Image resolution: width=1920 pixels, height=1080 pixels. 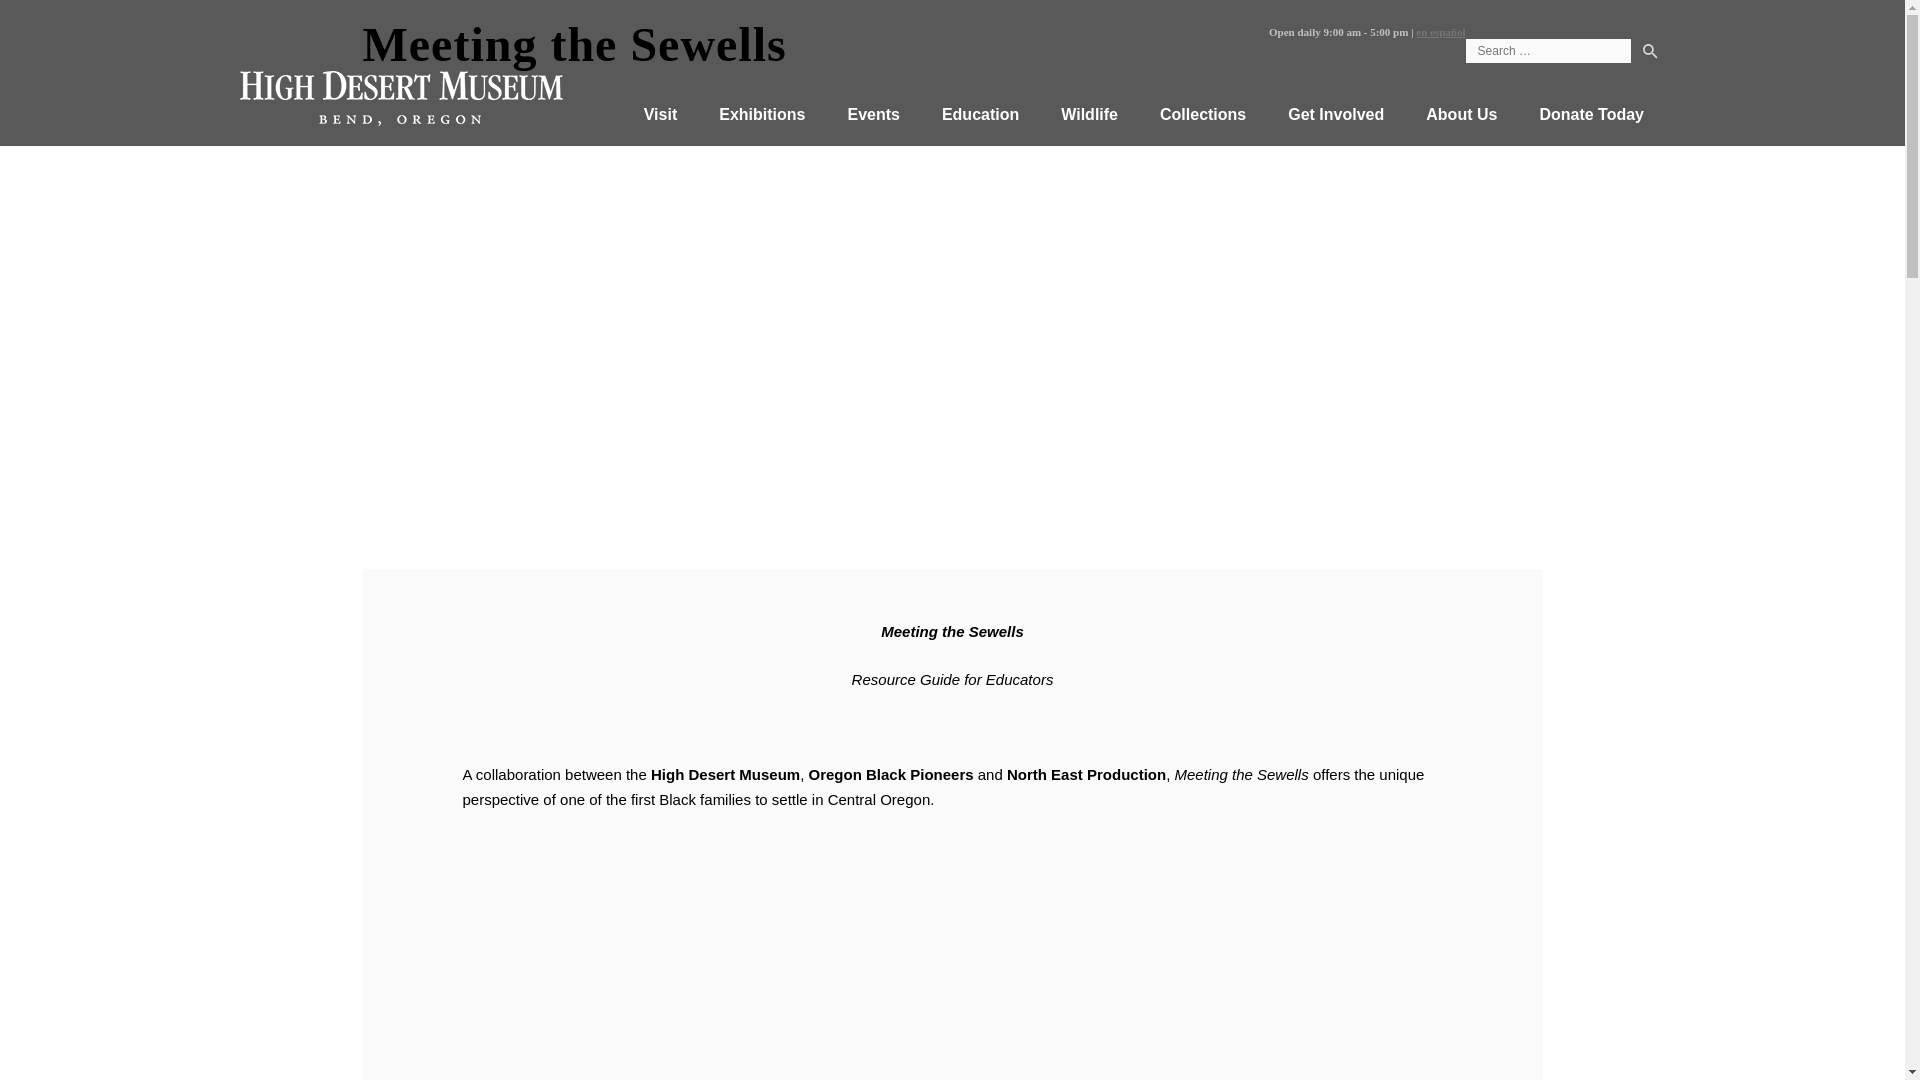 What do you see at coordinates (1089, 115) in the screenshot?
I see `Wildlife` at bounding box center [1089, 115].